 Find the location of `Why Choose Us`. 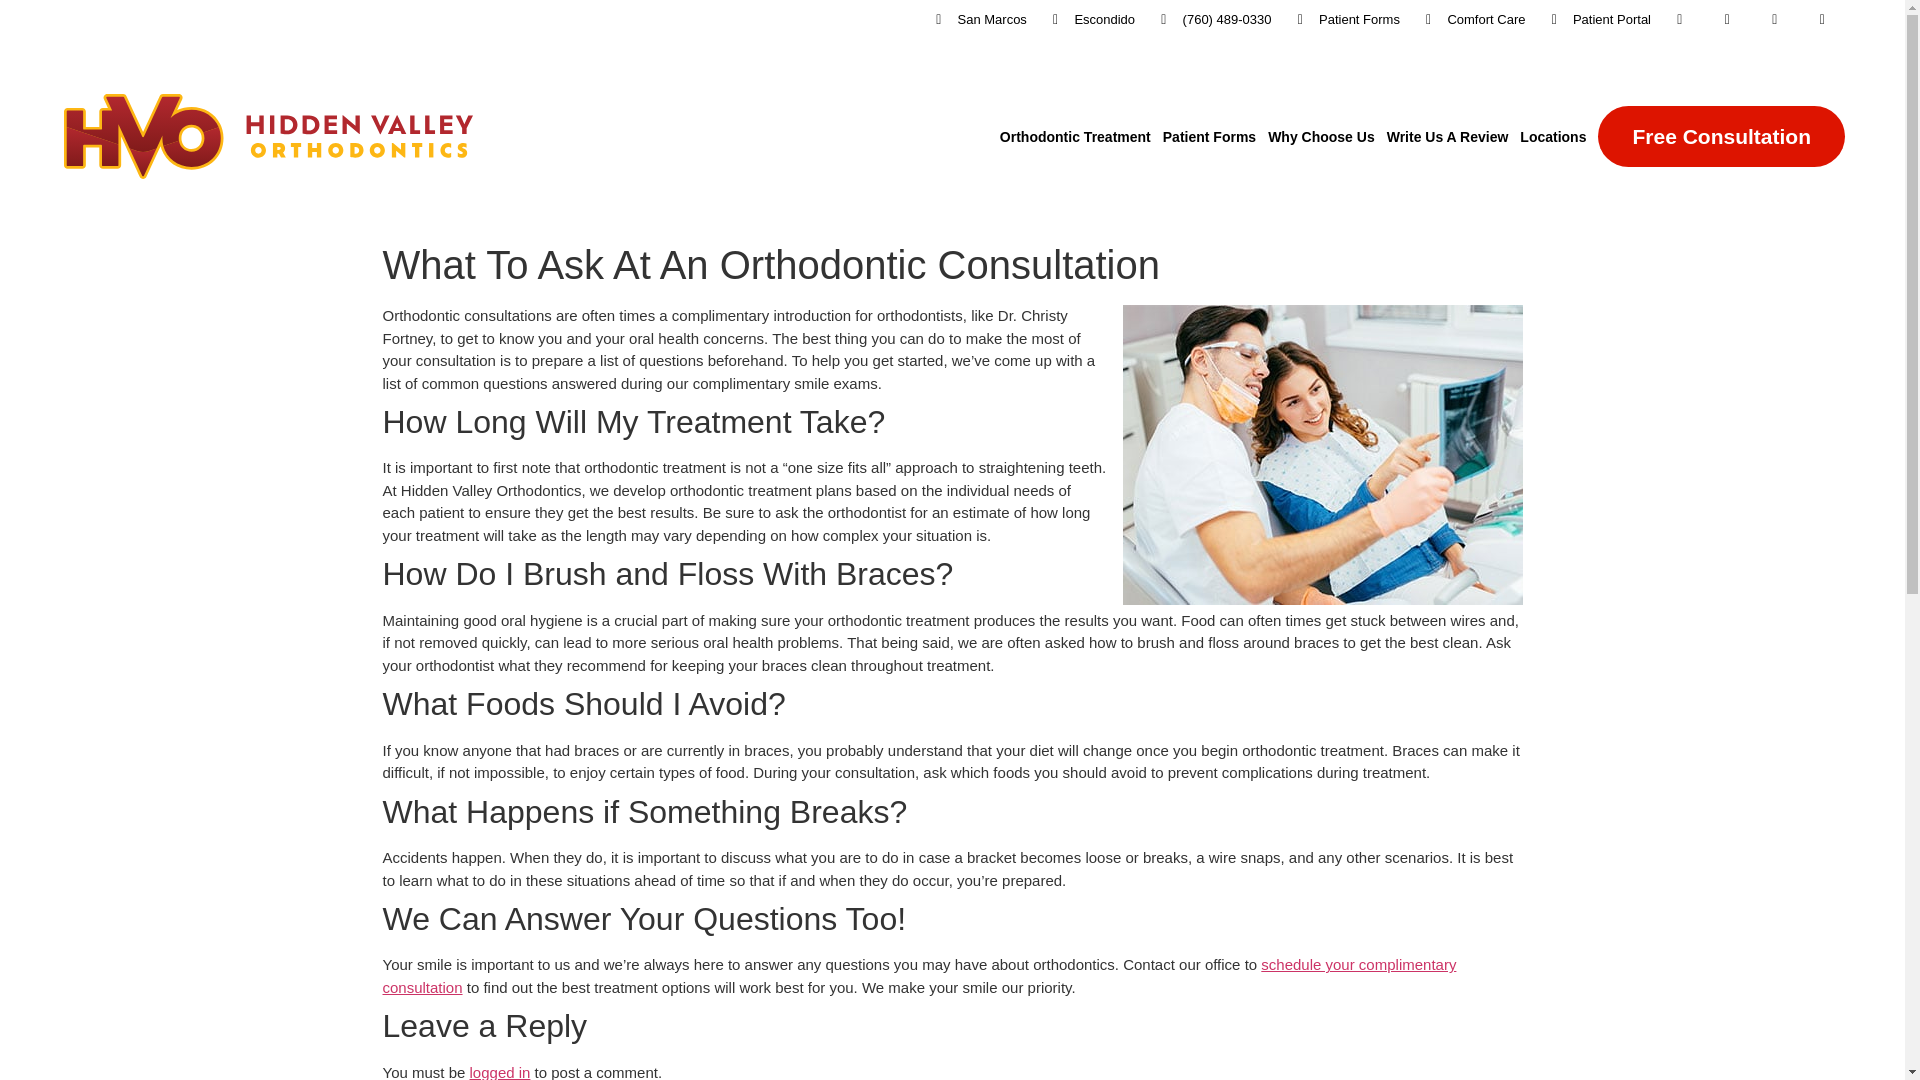

Why Choose Us is located at coordinates (1320, 136).